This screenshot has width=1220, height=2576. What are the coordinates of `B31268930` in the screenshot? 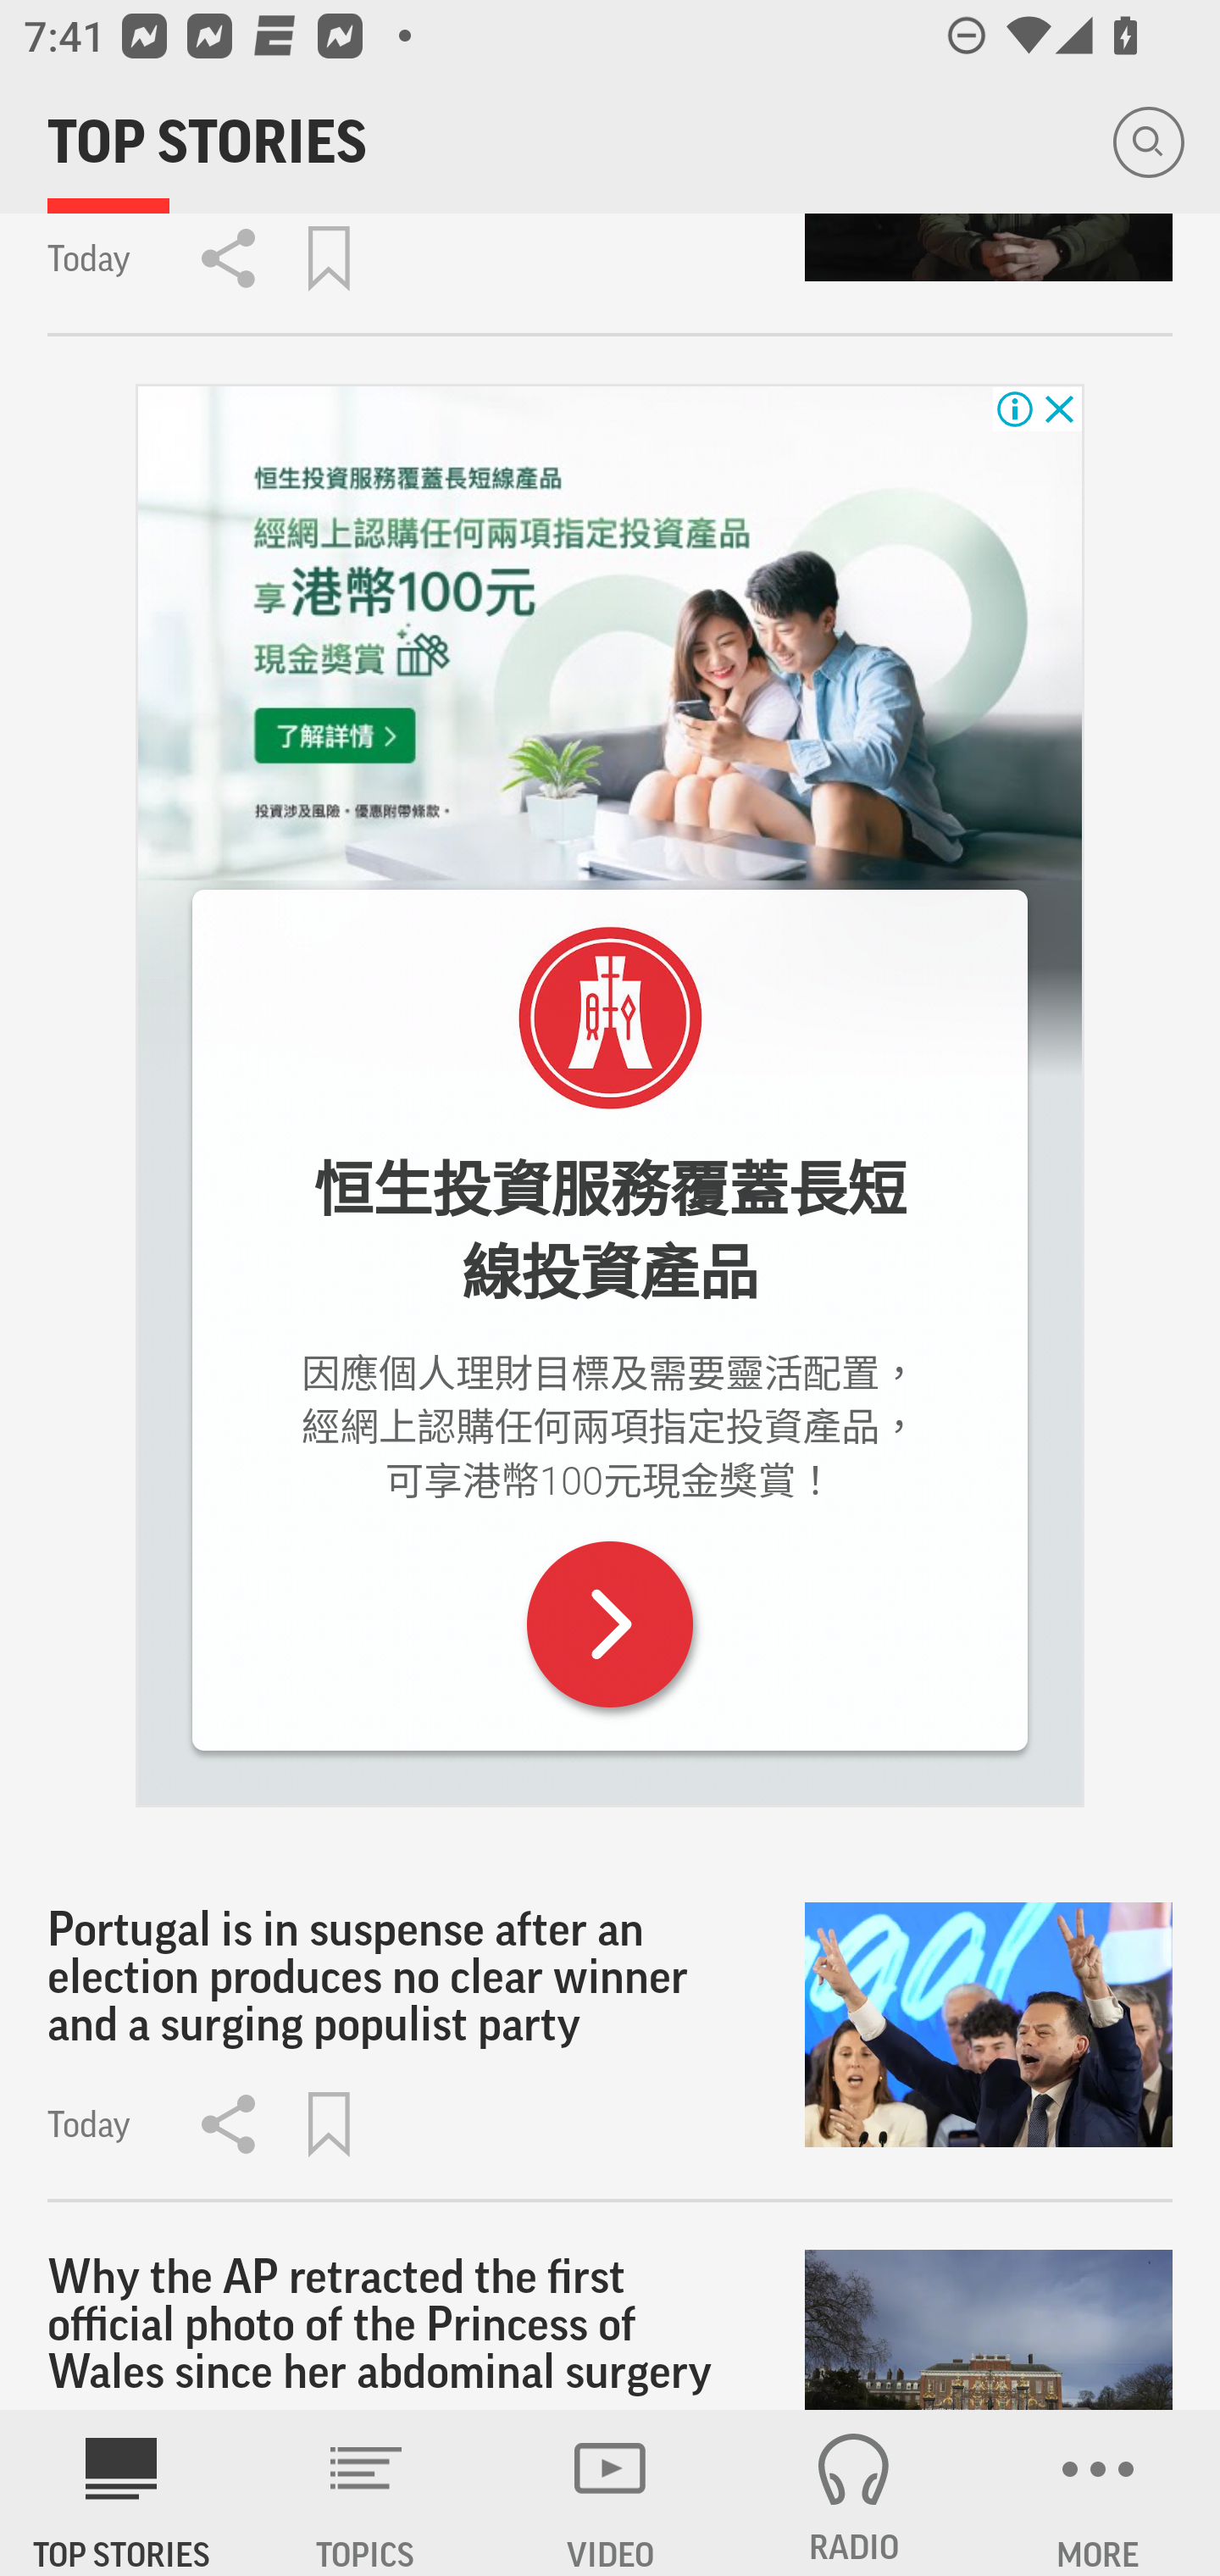 It's located at (610, 637).